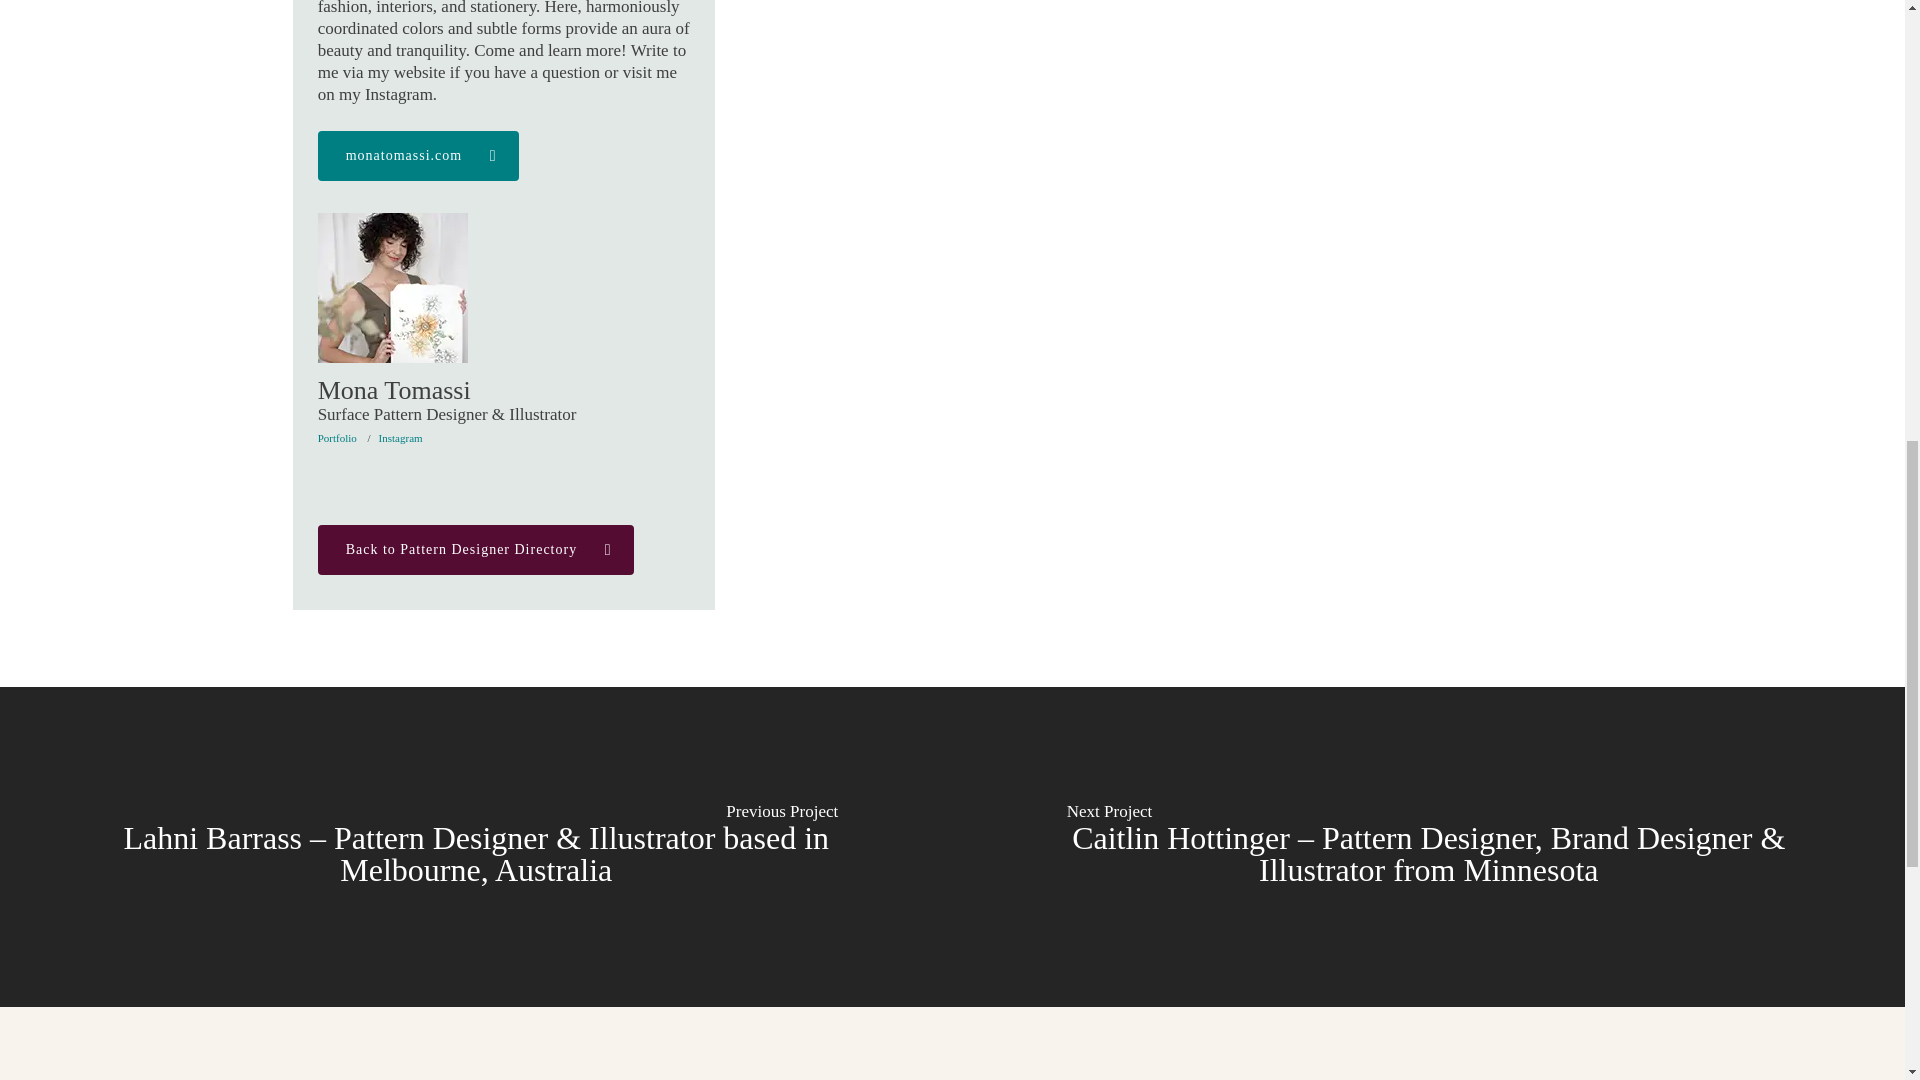  What do you see at coordinates (400, 438) in the screenshot?
I see `Instagram` at bounding box center [400, 438].